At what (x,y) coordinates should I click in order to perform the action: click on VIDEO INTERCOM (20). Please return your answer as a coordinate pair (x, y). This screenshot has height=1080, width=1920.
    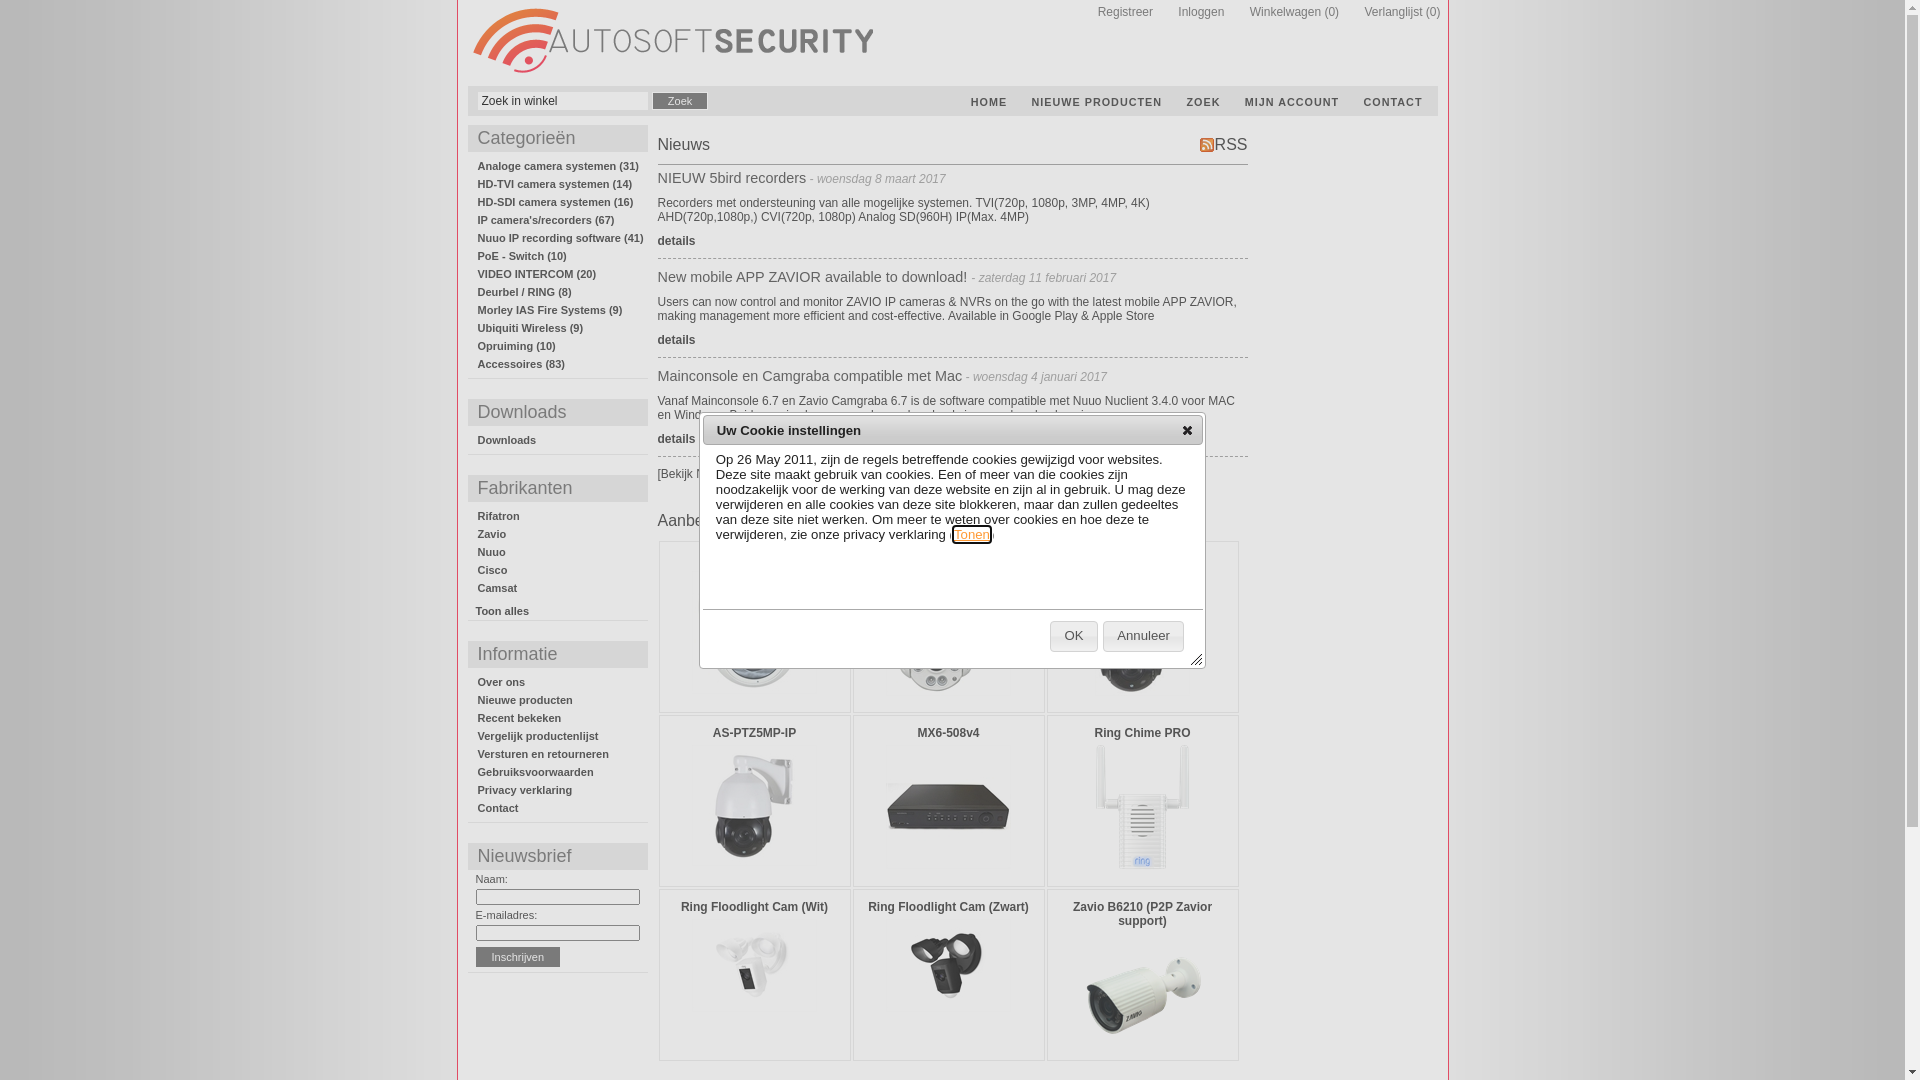
    Looking at the image, I should click on (538, 274).